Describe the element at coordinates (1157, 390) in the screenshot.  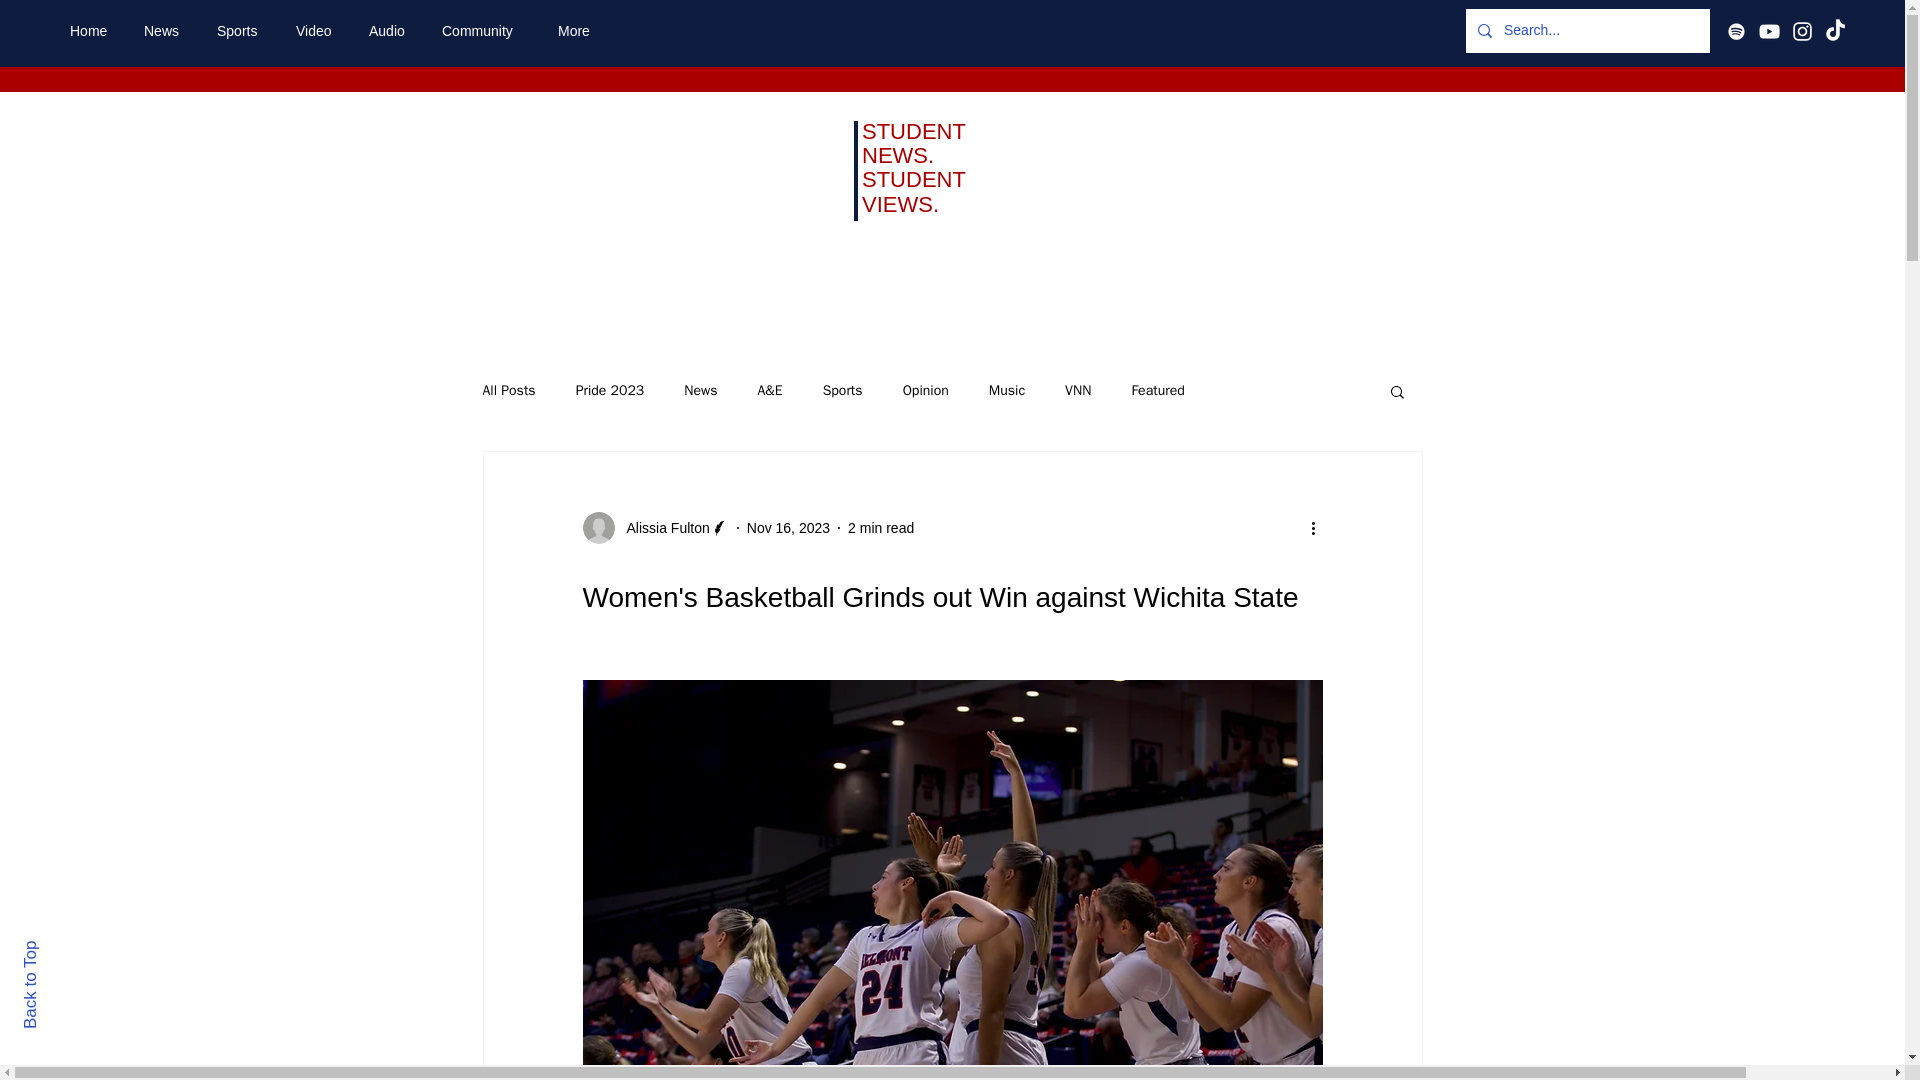
I see `Featured` at that location.